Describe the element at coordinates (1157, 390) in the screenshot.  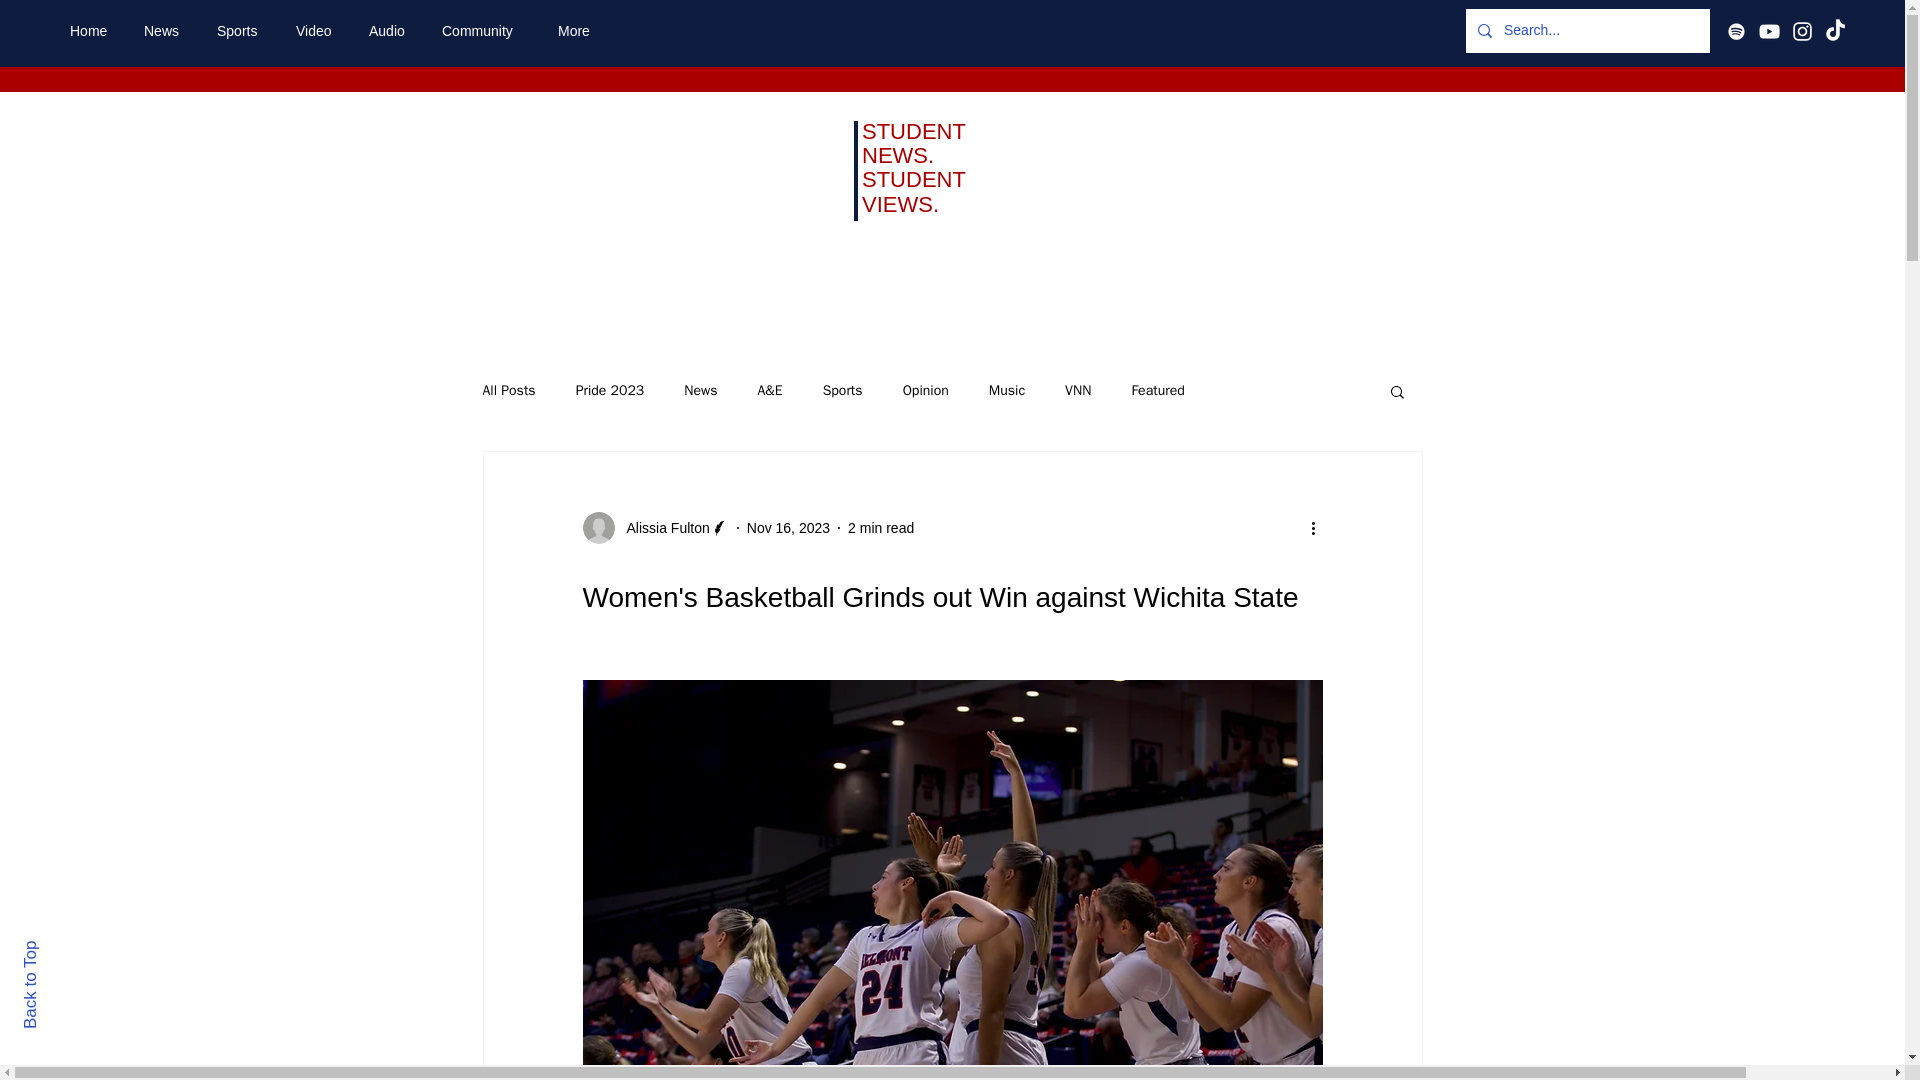
I see `Featured` at that location.